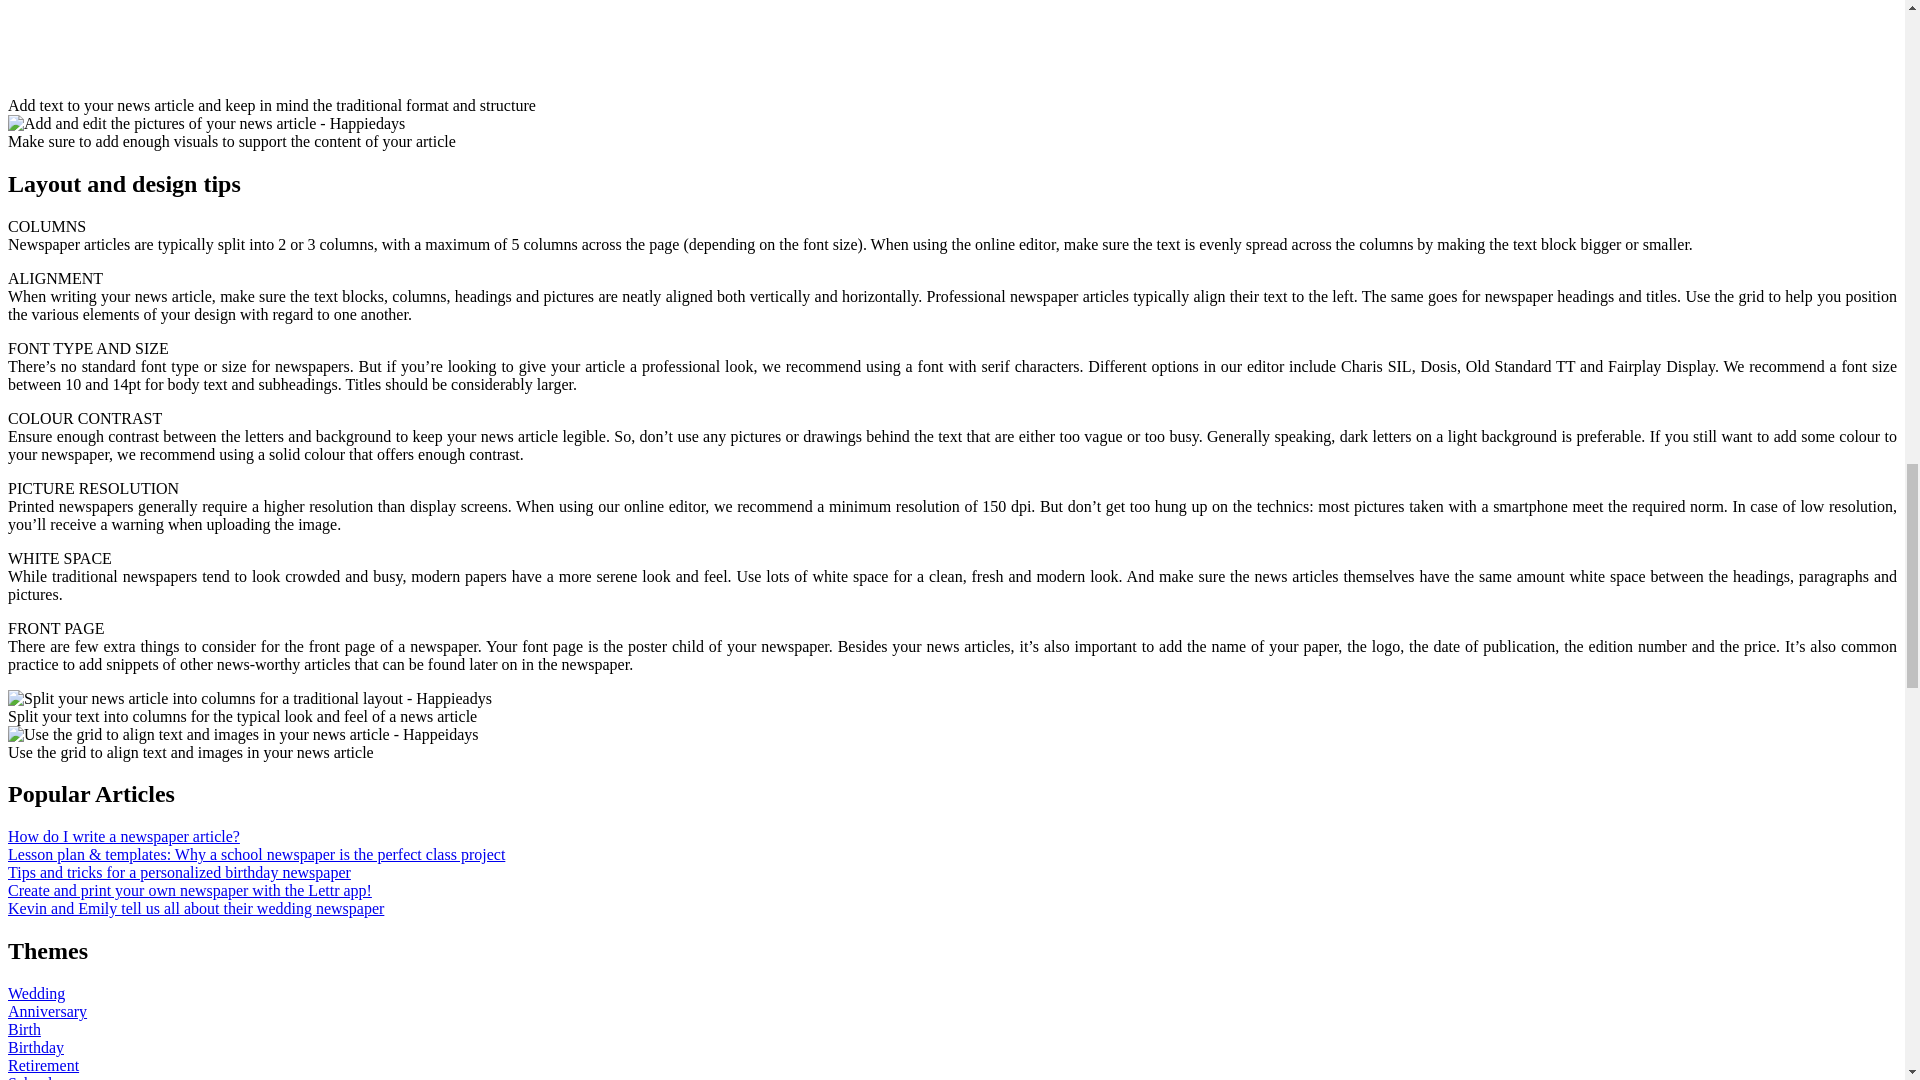  What do you see at coordinates (179, 872) in the screenshot?
I see `Tips and tricks for a personalized birthday newspaper` at bounding box center [179, 872].